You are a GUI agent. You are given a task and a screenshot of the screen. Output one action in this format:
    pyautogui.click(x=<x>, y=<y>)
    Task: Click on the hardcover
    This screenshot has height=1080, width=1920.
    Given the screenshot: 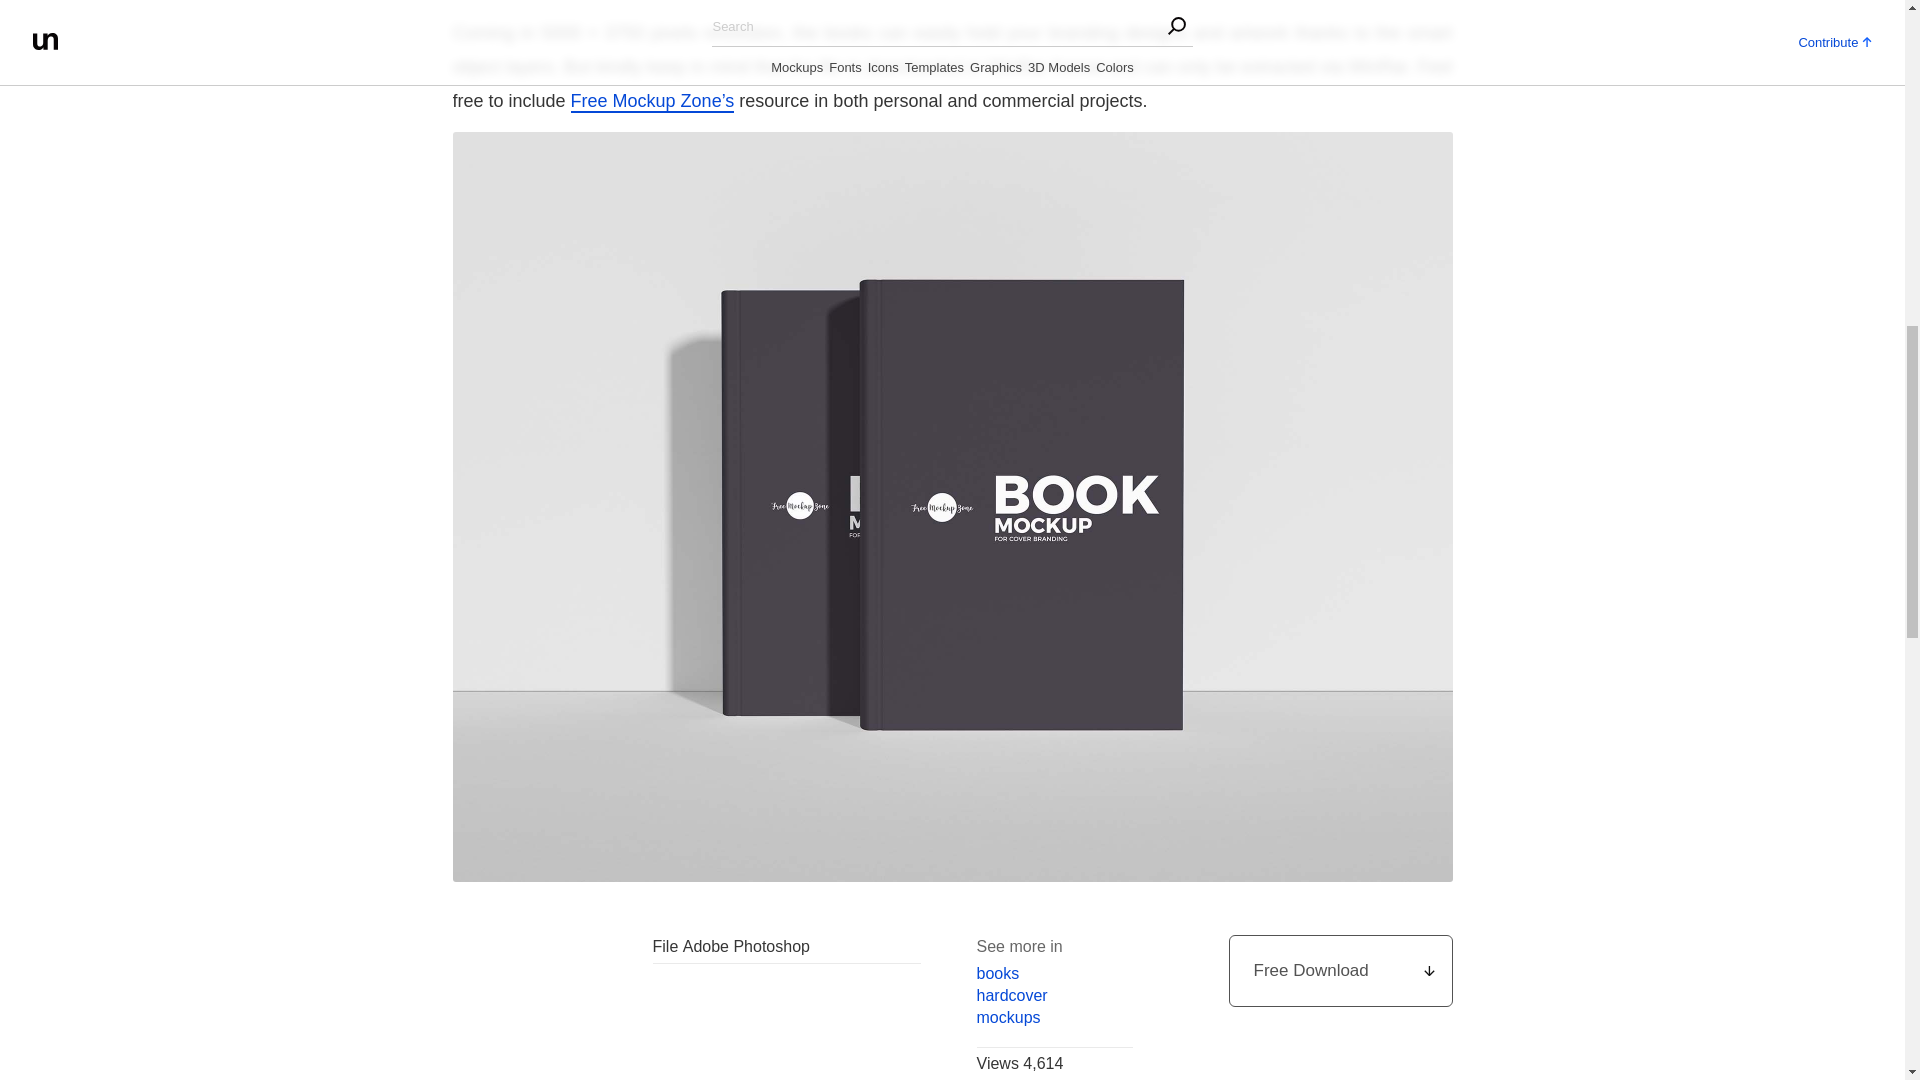 What is the action you would take?
    pyautogui.click(x=1054, y=995)
    